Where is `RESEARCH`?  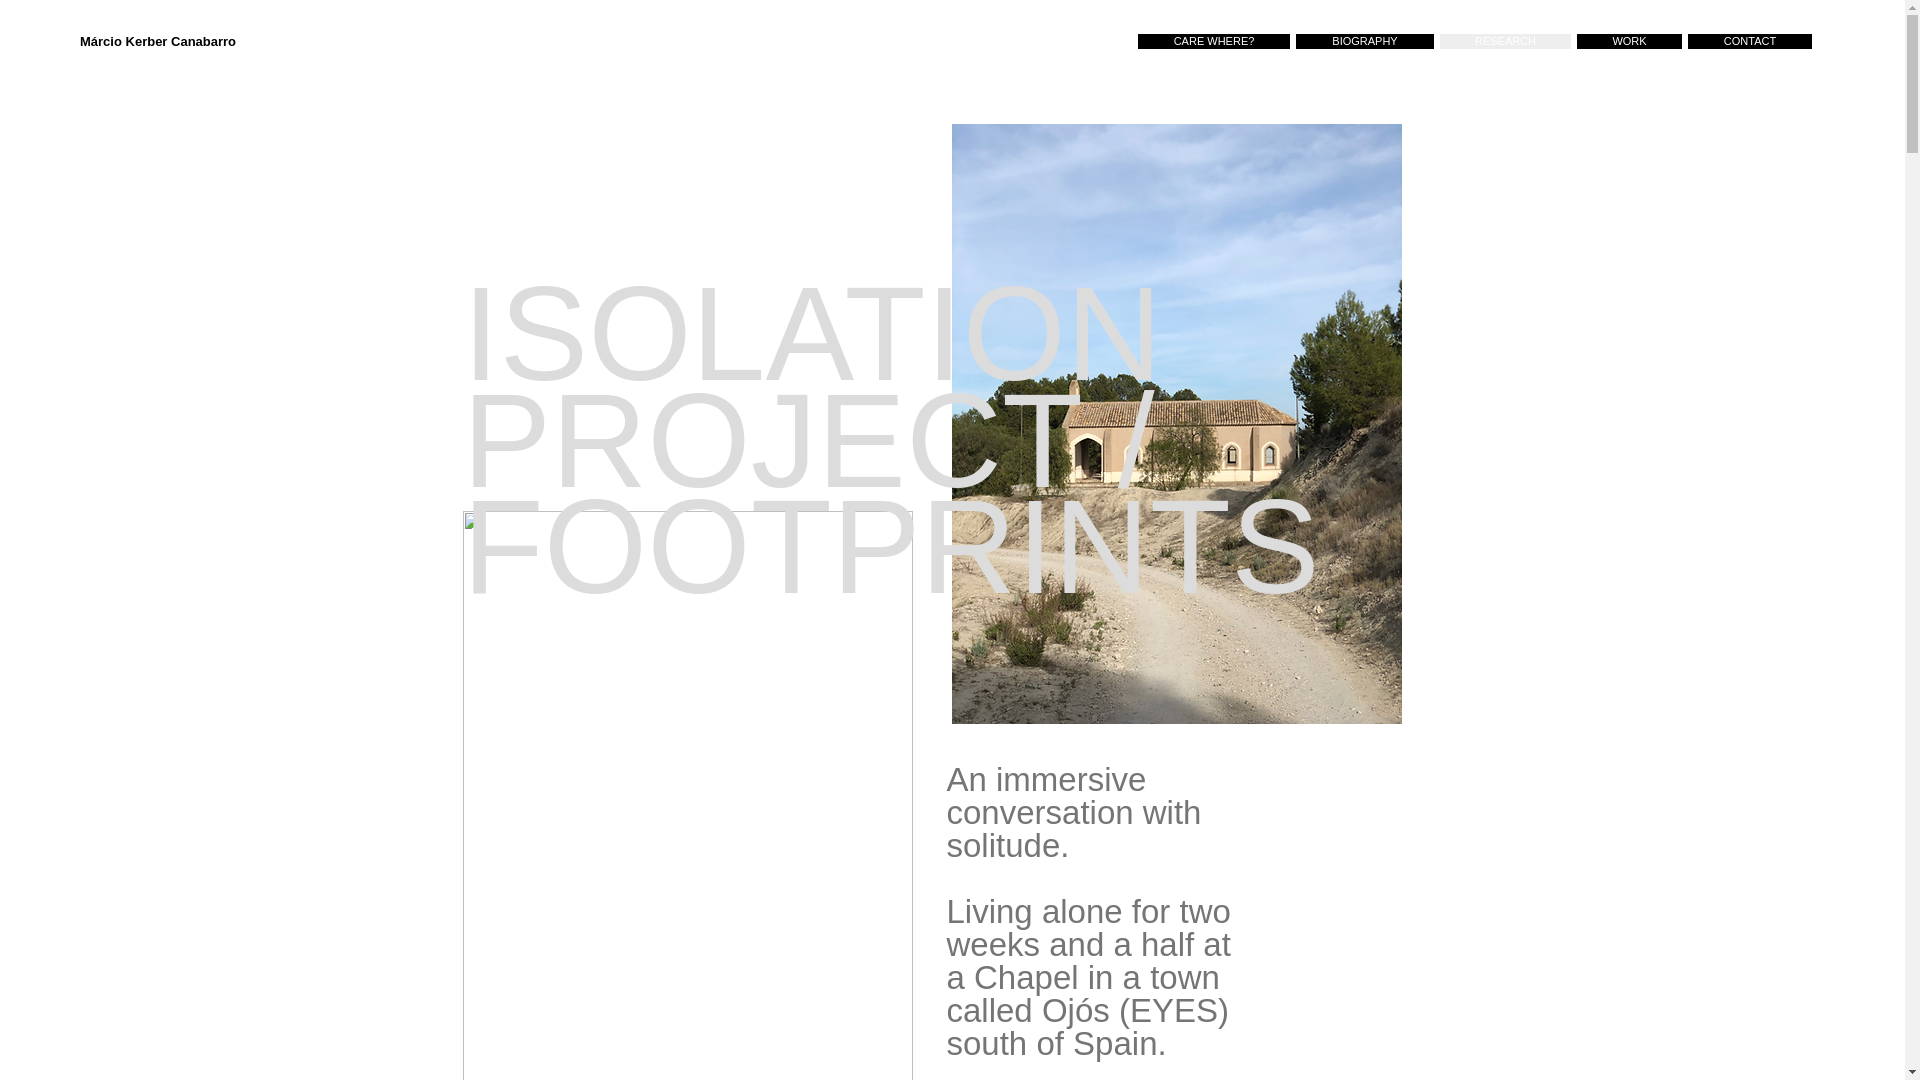
RESEARCH is located at coordinates (1505, 40).